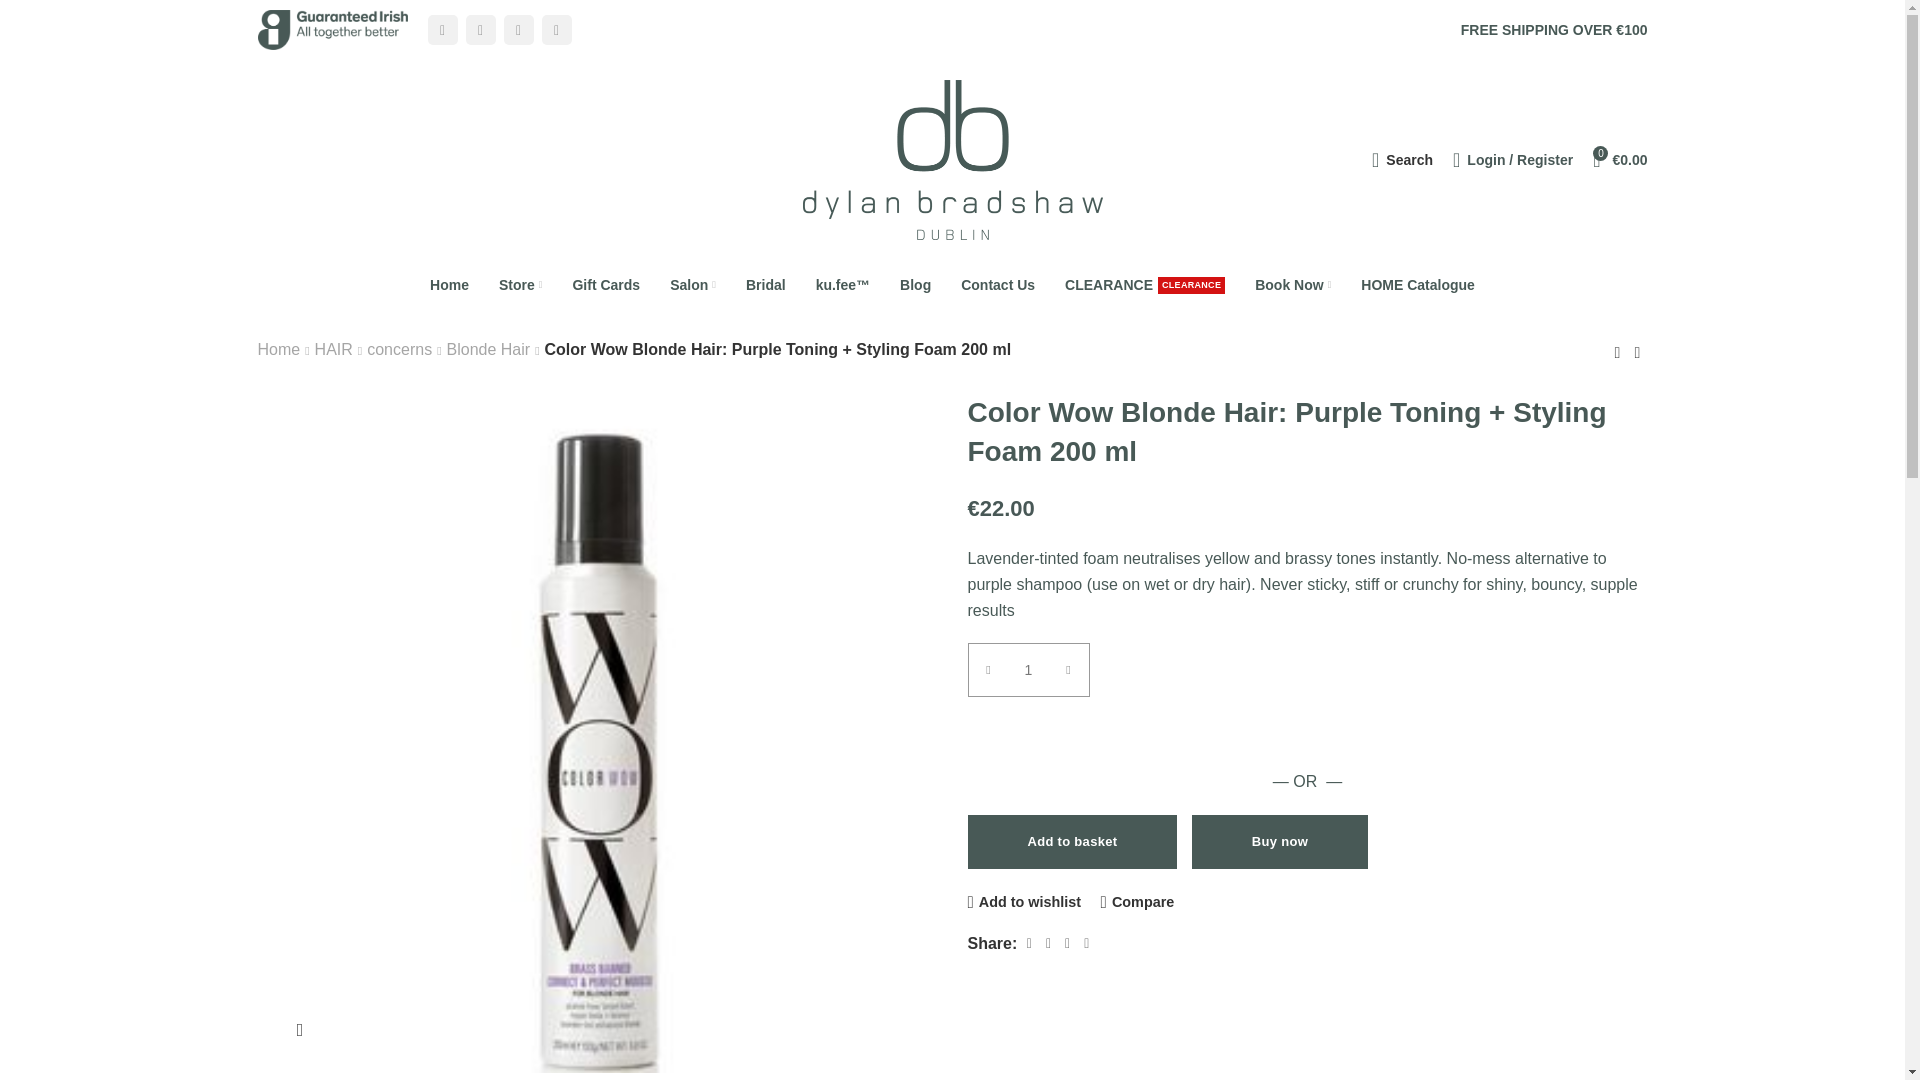 This screenshot has height=1080, width=1920. Describe the element at coordinates (399, 349) in the screenshot. I see `concerns` at that location.